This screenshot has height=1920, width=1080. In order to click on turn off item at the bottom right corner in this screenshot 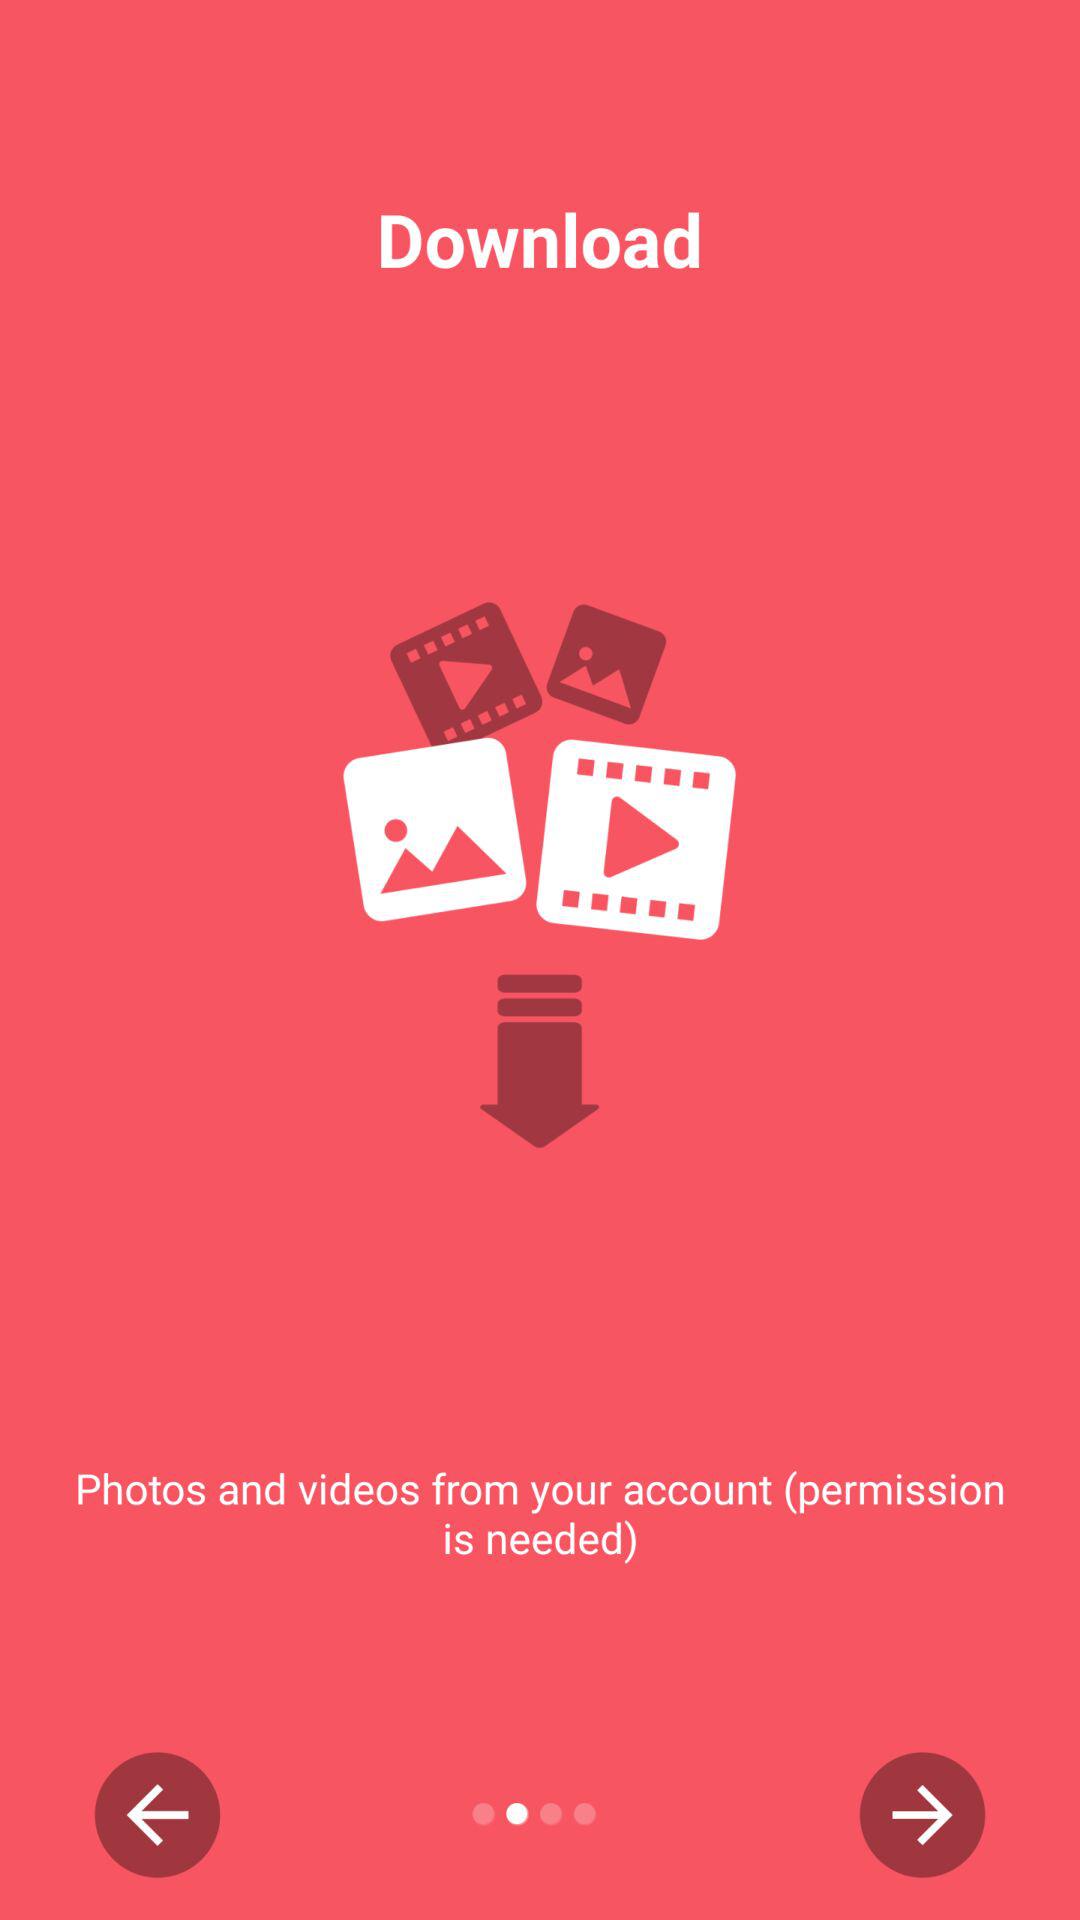, I will do `click(922, 1814)`.